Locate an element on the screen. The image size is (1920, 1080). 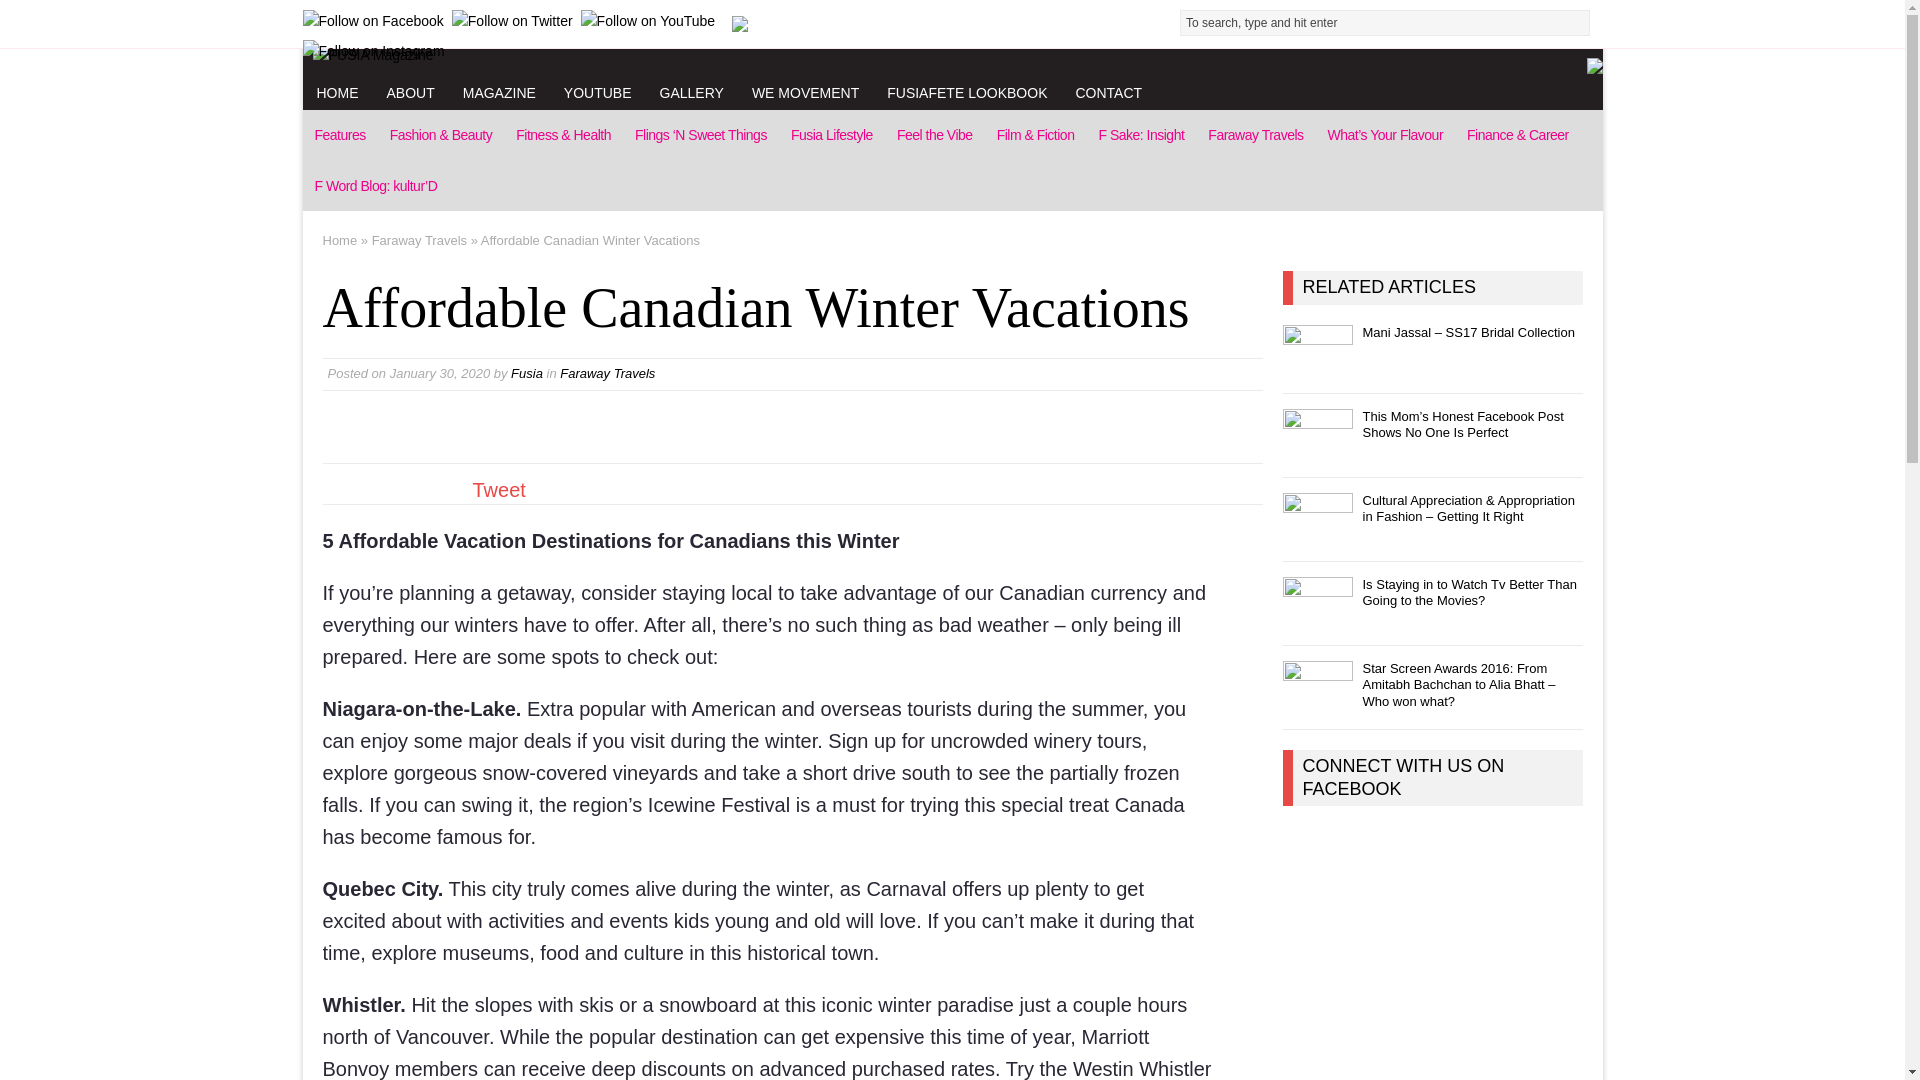
GALLERY is located at coordinates (691, 92).